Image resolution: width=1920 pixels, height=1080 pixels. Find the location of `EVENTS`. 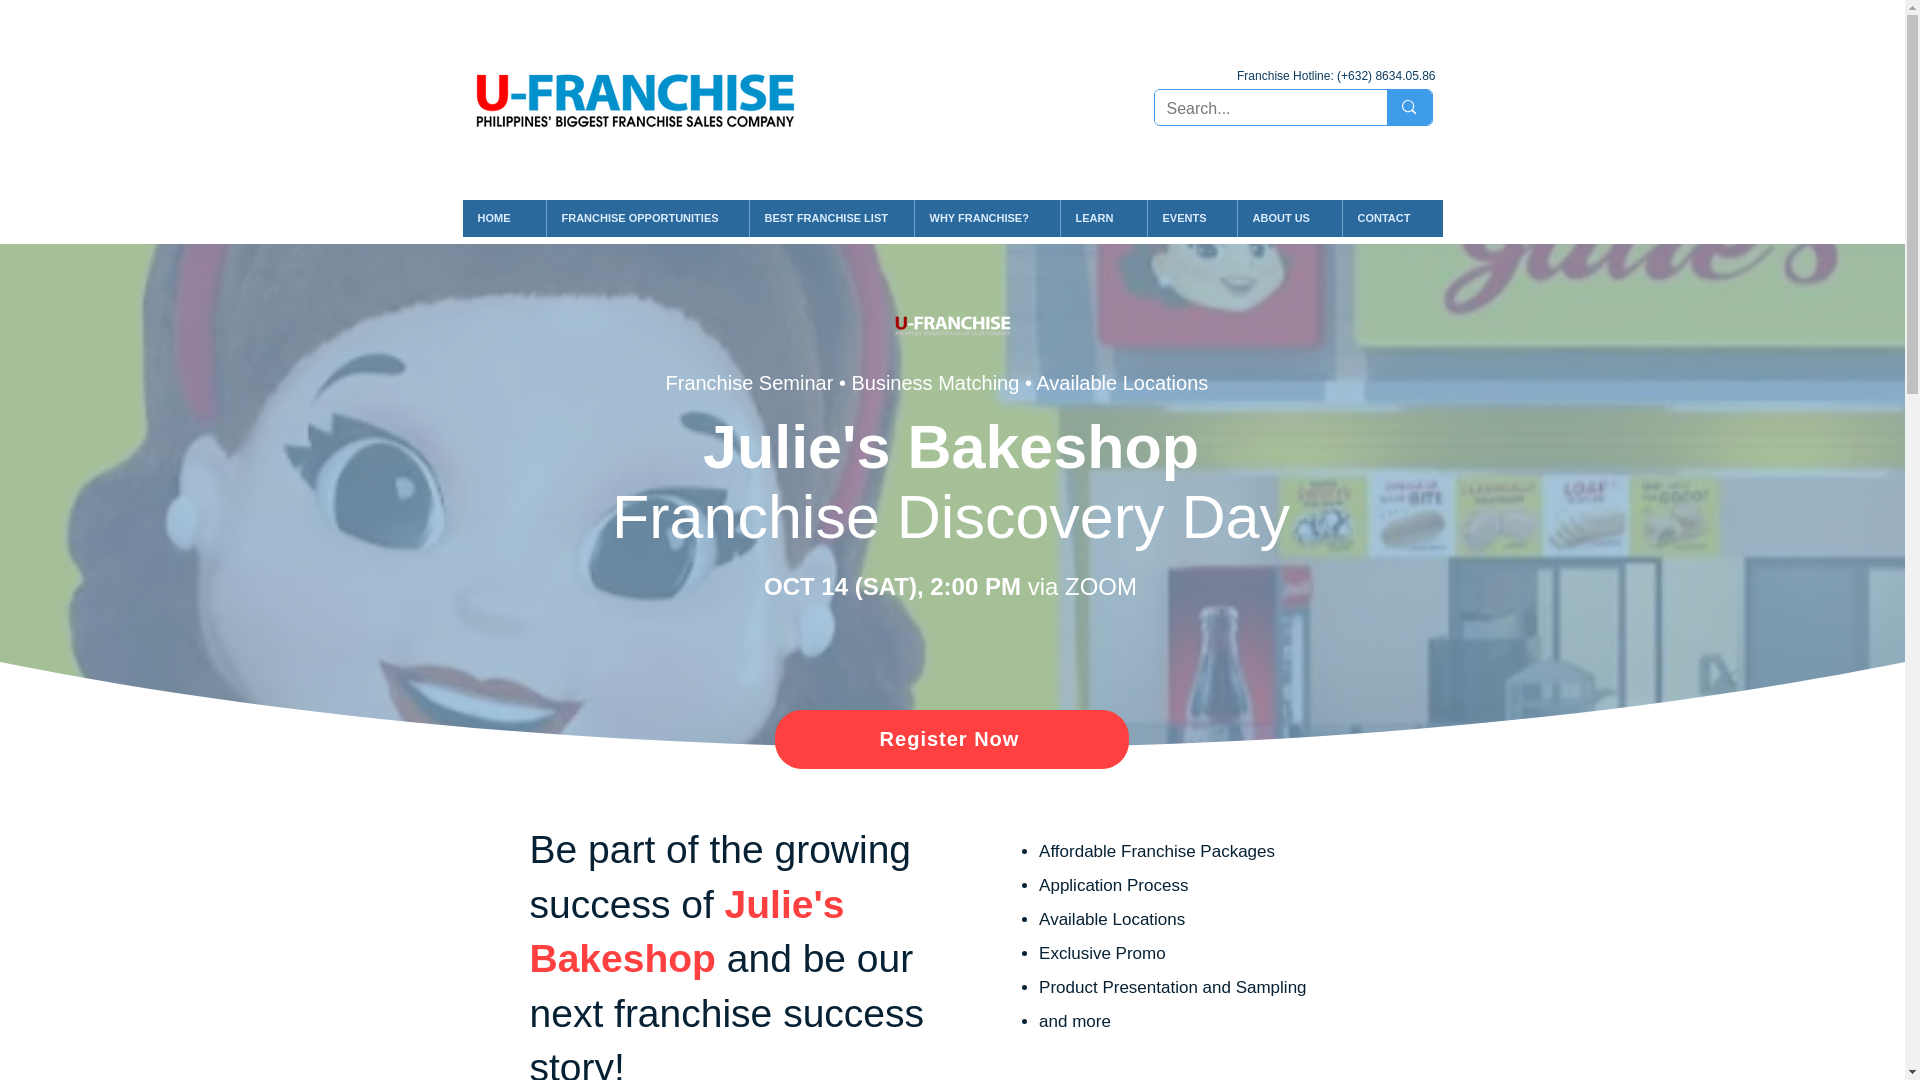

EVENTS is located at coordinates (1191, 218).